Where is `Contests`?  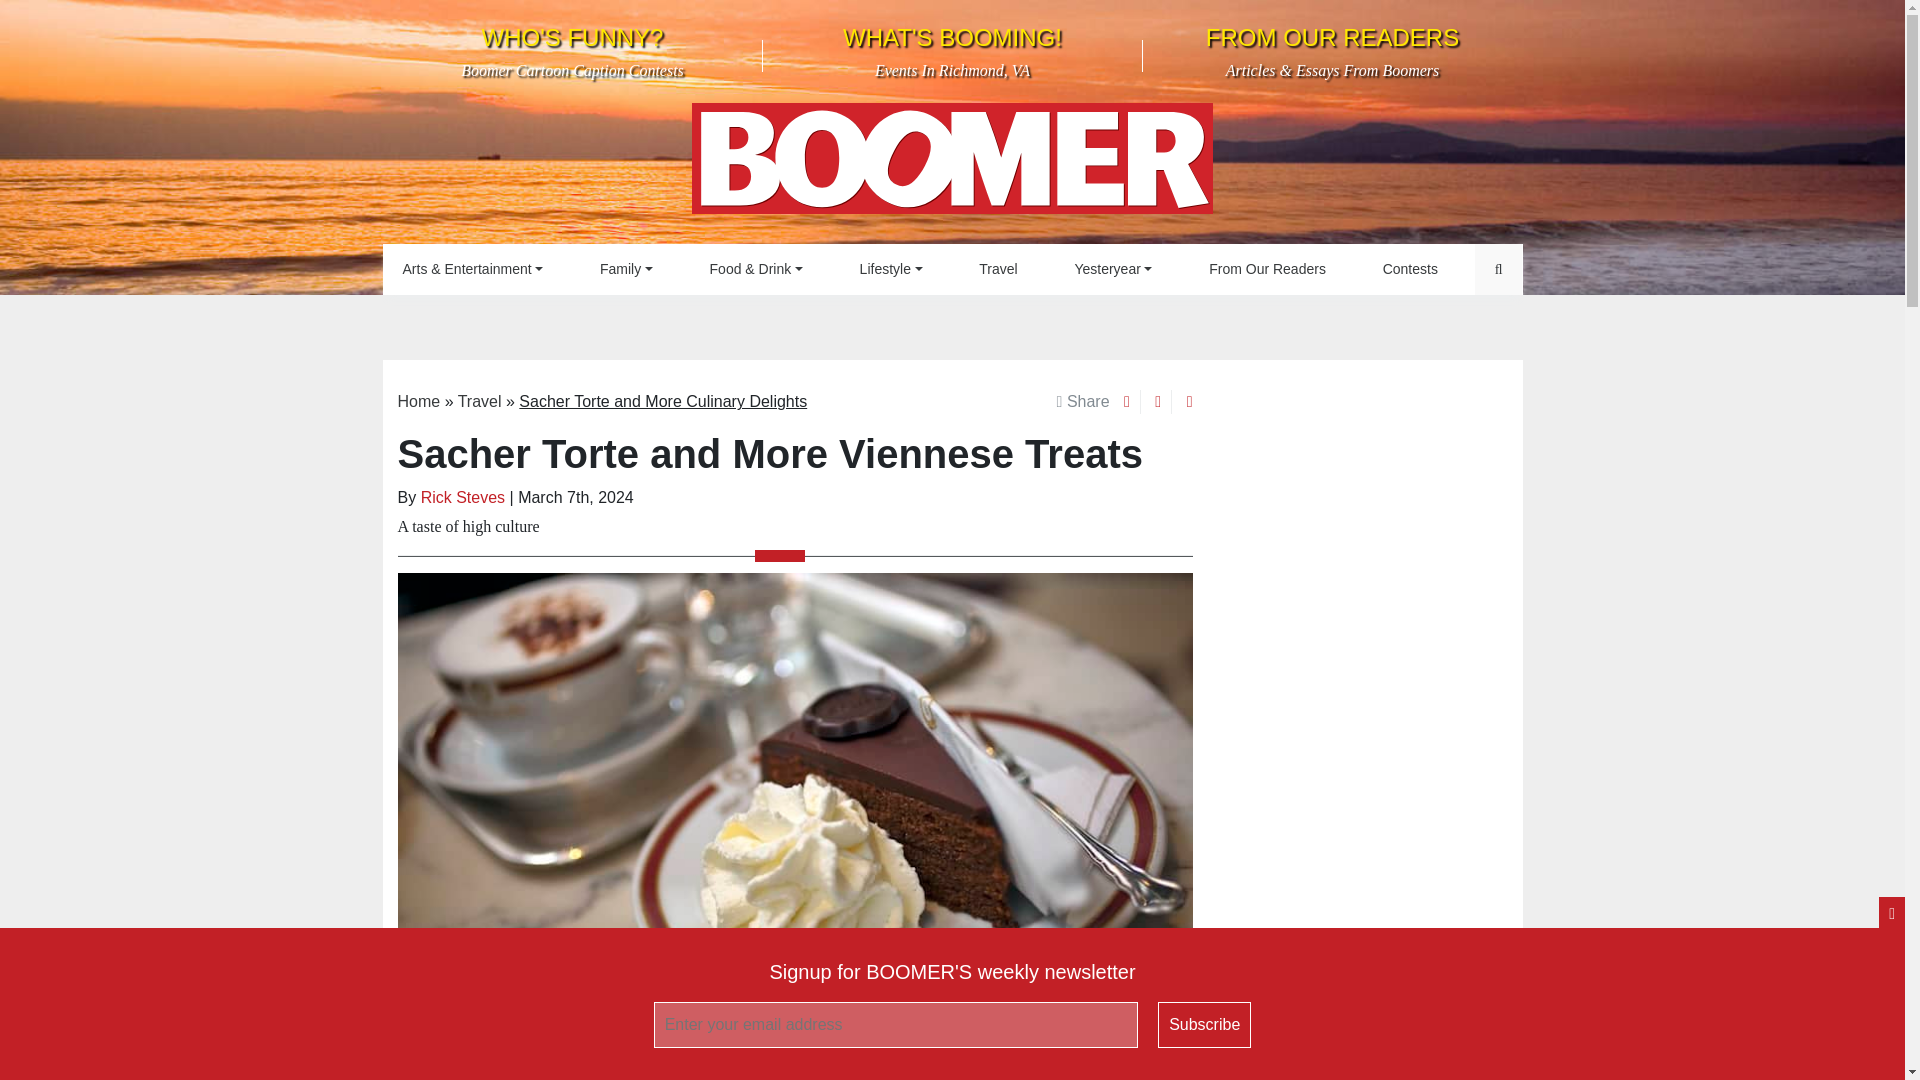
Contests is located at coordinates (626, 269).